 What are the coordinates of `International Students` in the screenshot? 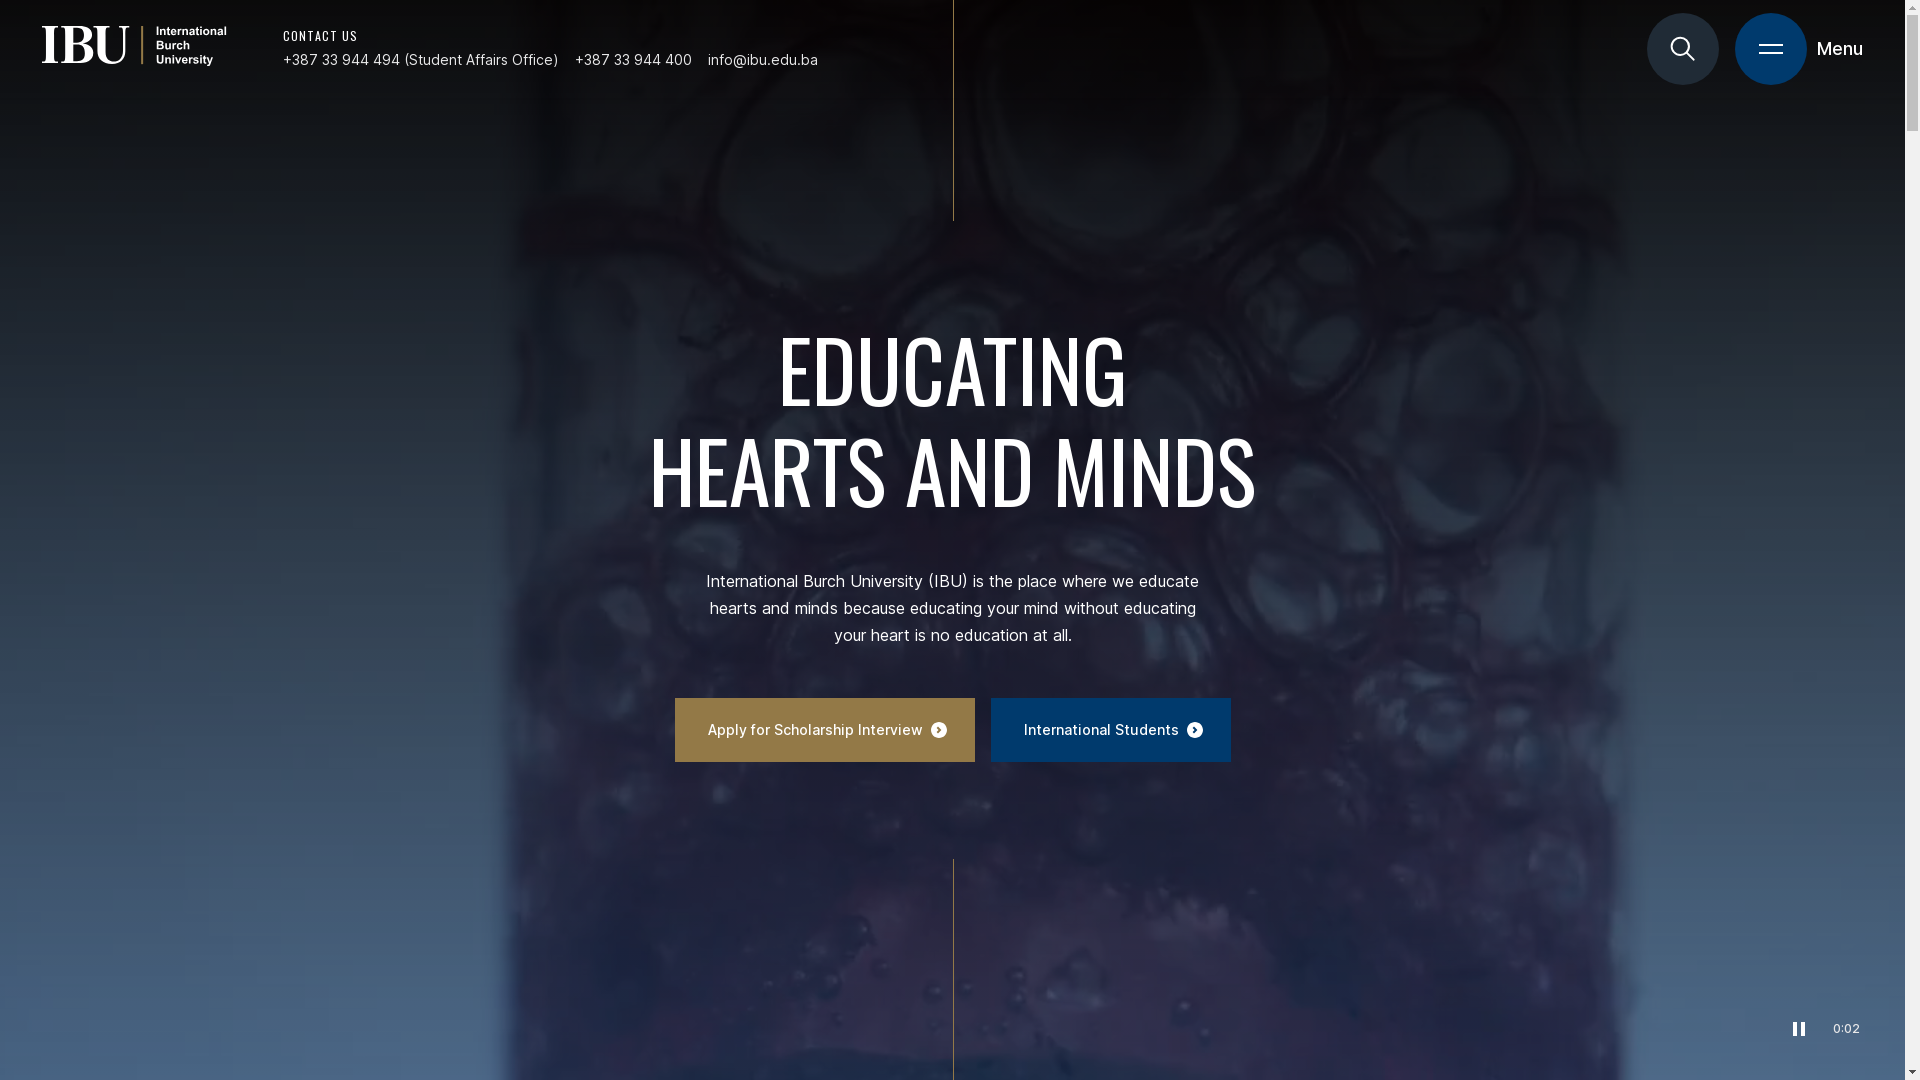 It's located at (1110, 730).